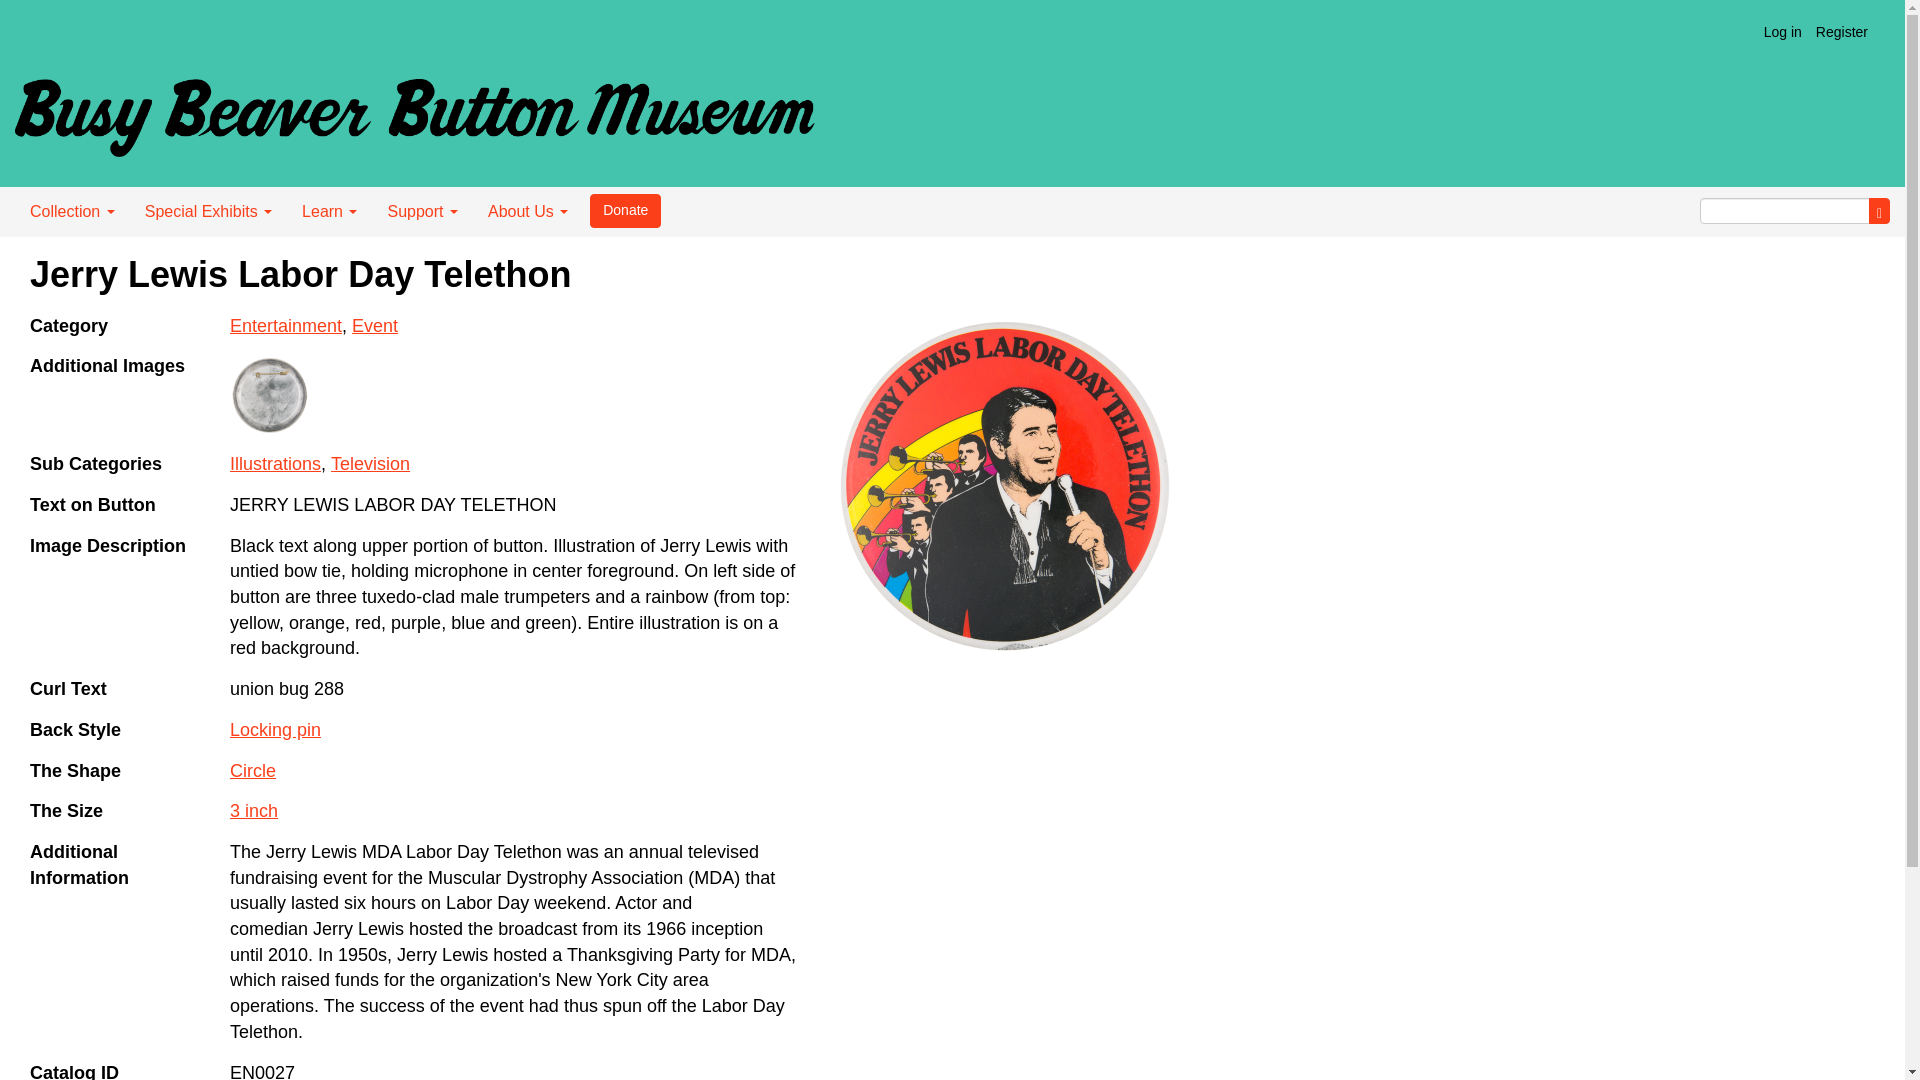 The width and height of the screenshot is (1920, 1080). I want to click on Jerry Lewis Labor Day Telethon back , so click(270, 396).